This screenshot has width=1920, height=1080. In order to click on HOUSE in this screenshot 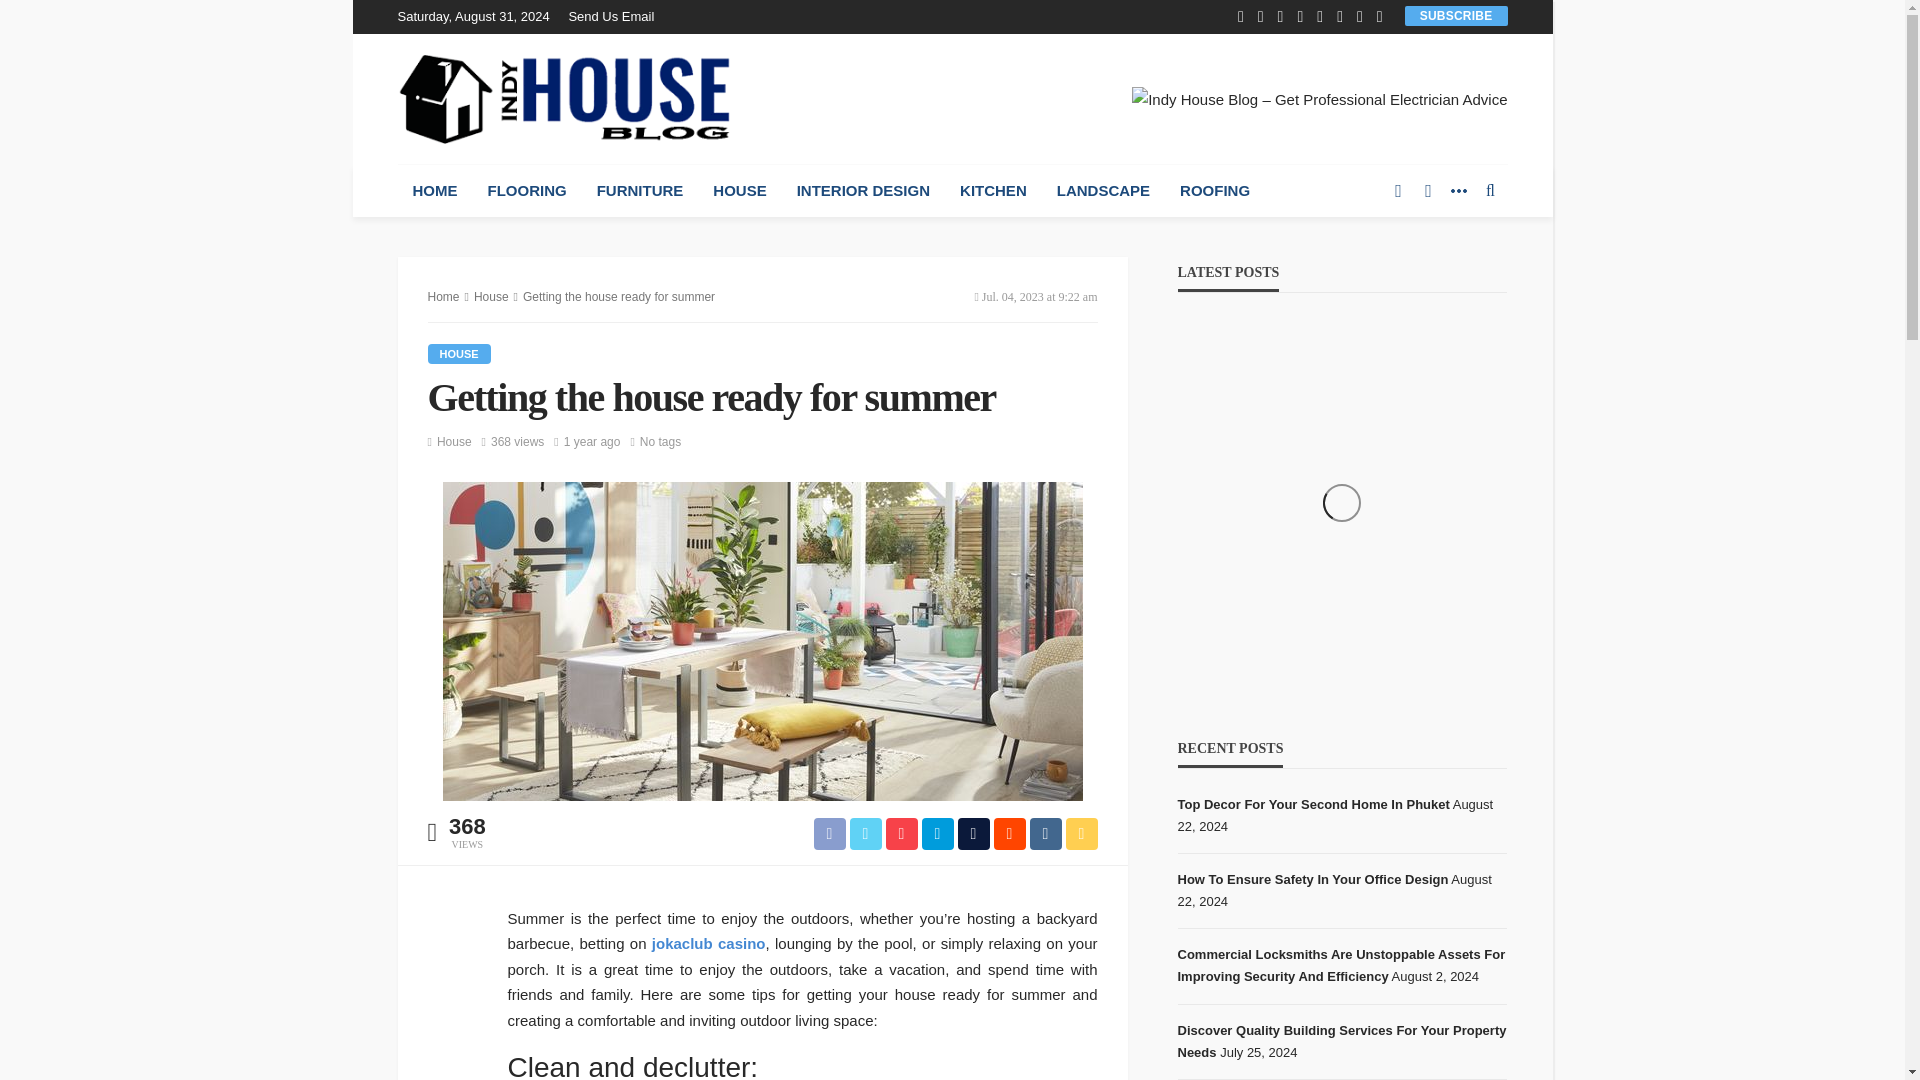, I will do `click(740, 191)`.